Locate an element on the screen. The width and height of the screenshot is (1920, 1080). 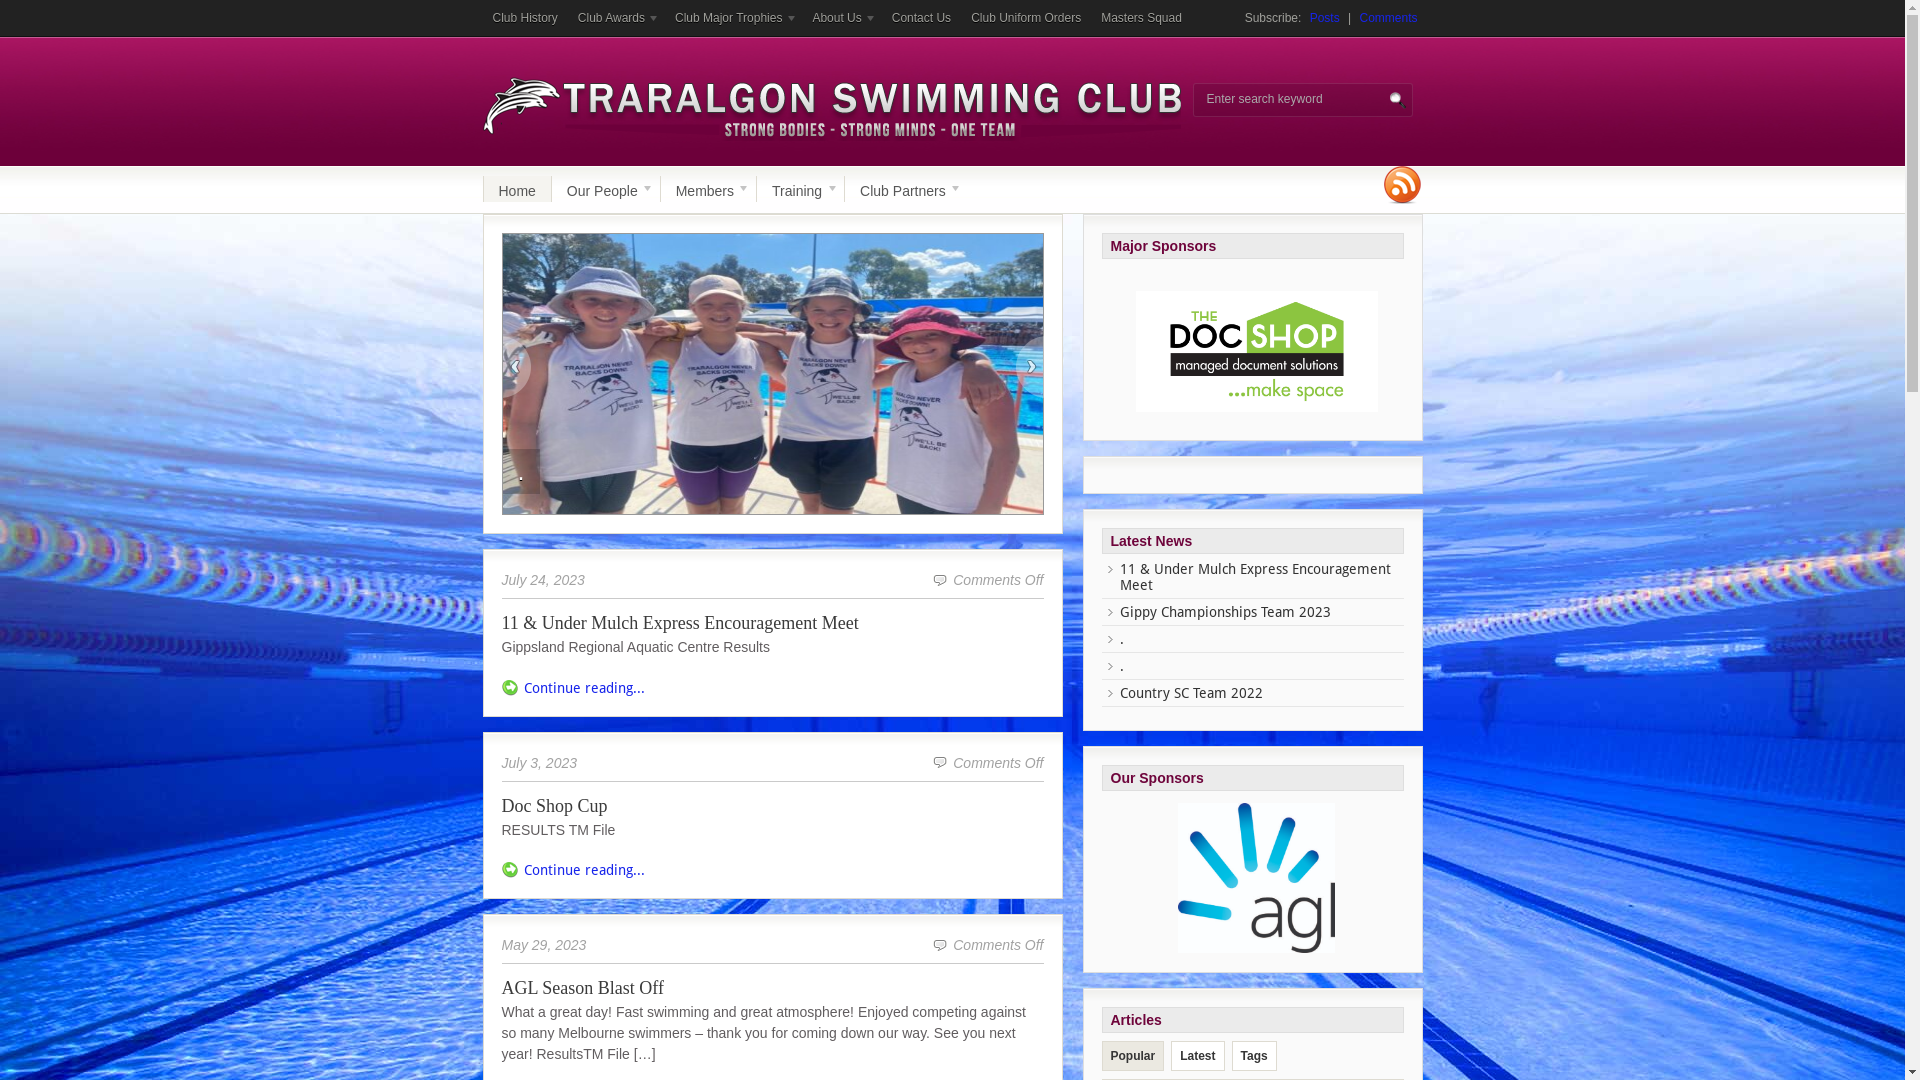
Doc Shop Cup is located at coordinates (555, 808).